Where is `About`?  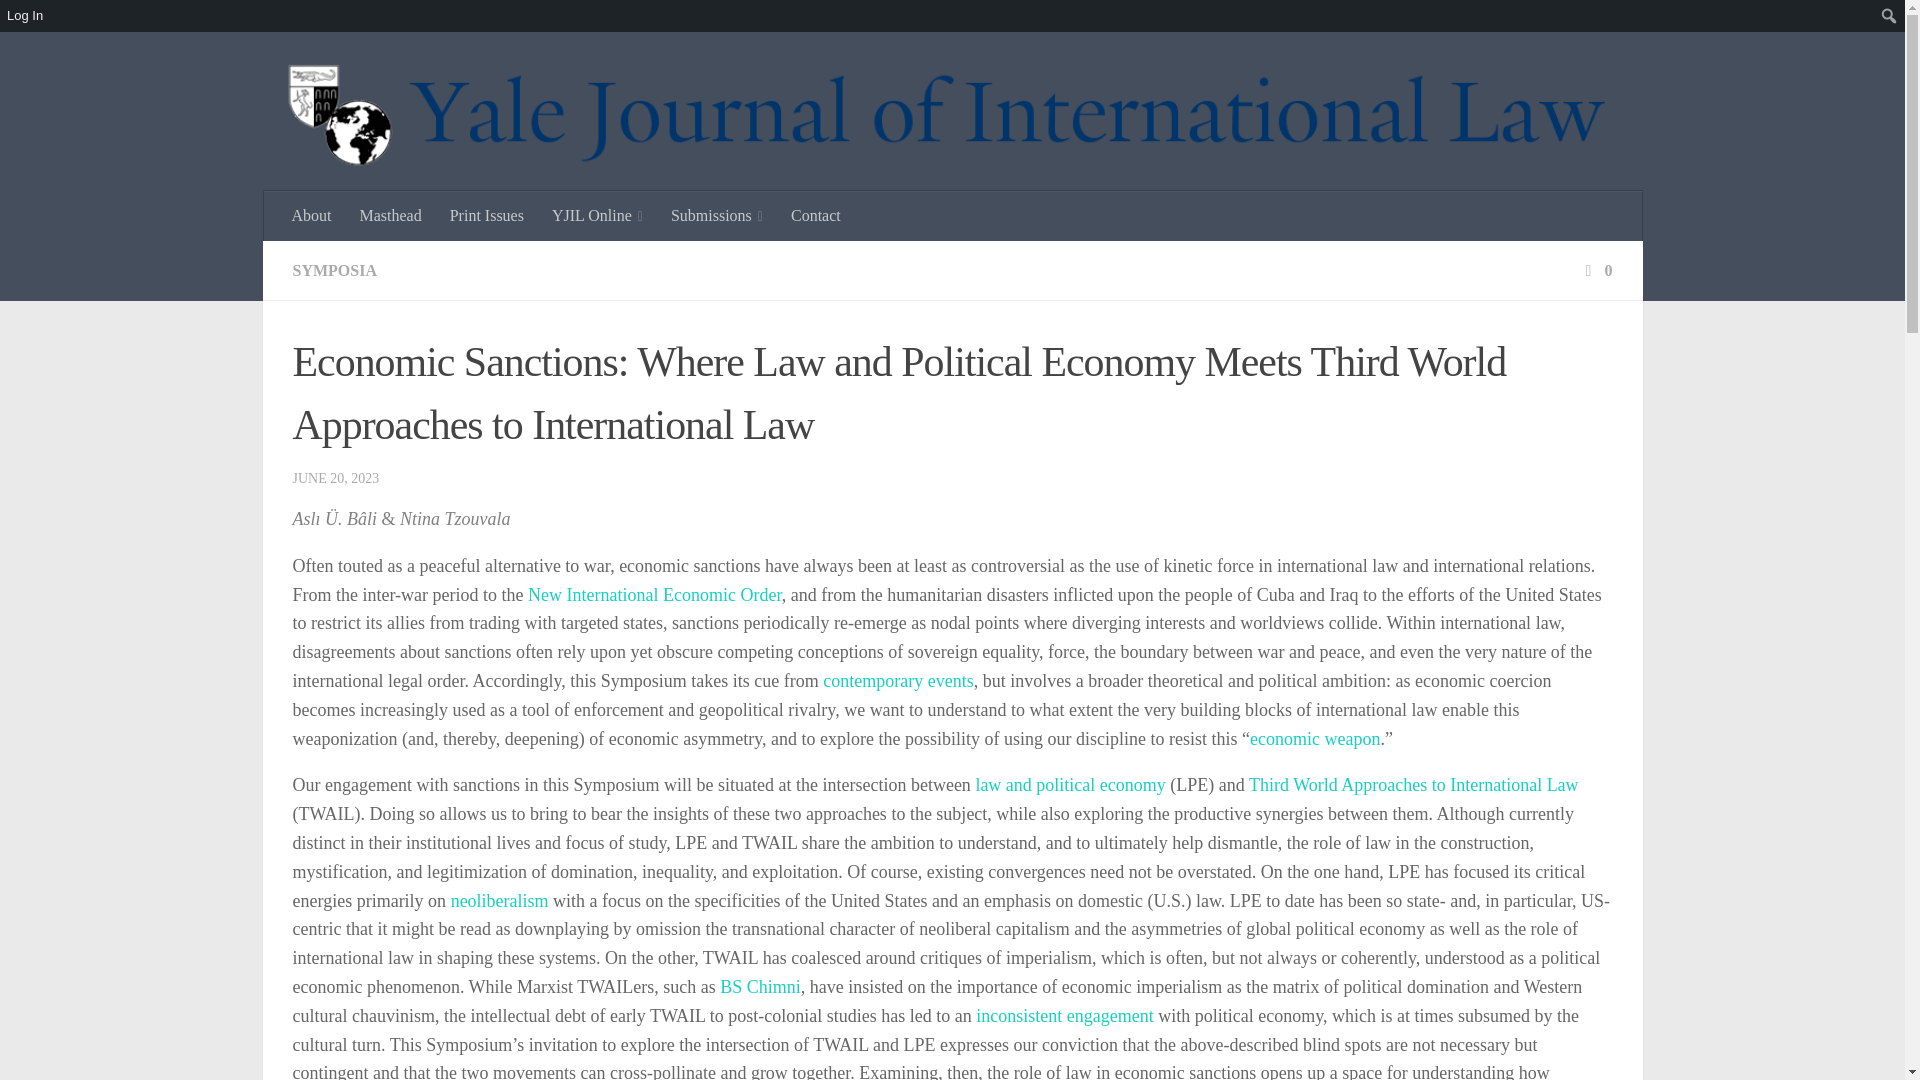
About is located at coordinates (312, 216).